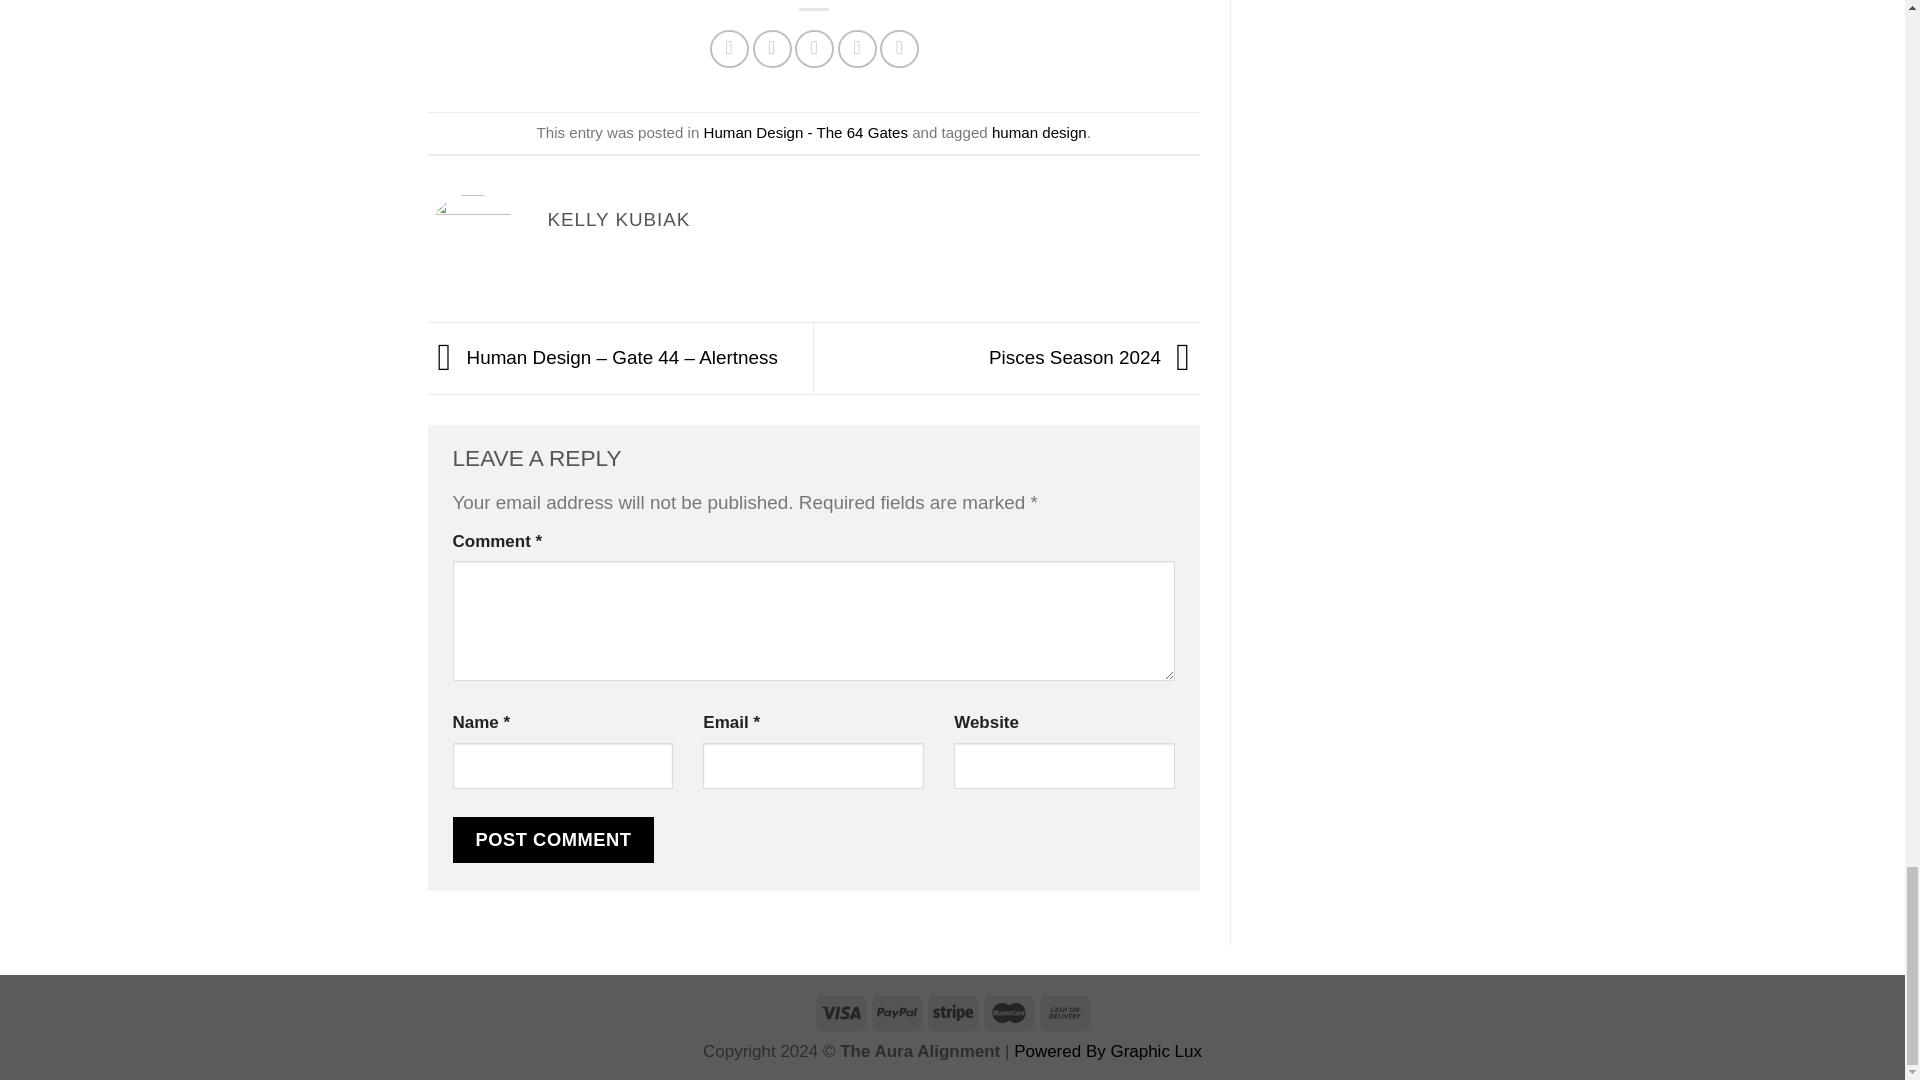  What do you see at coordinates (772, 50) in the screenshot?
I see `Share on Twitter` at bounding box center [772, 50].